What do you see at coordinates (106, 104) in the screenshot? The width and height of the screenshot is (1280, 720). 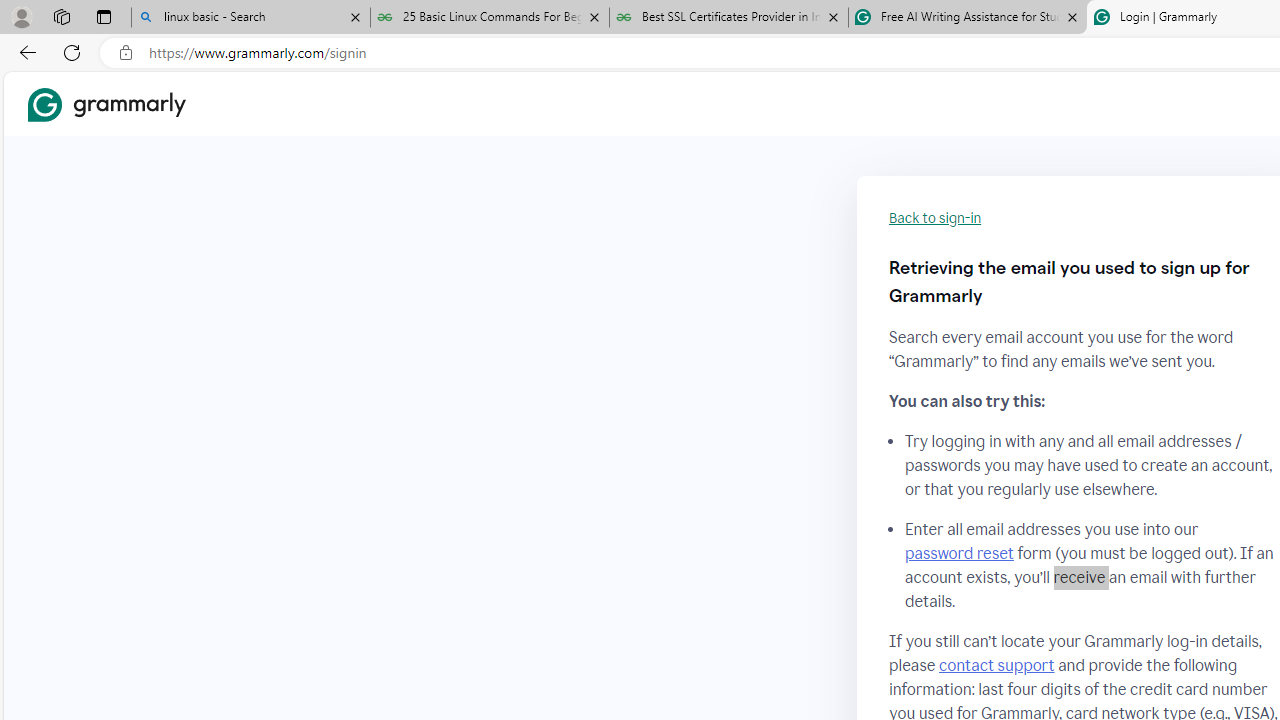 I see `Grammarly Home` at bounding box center [106, 104].